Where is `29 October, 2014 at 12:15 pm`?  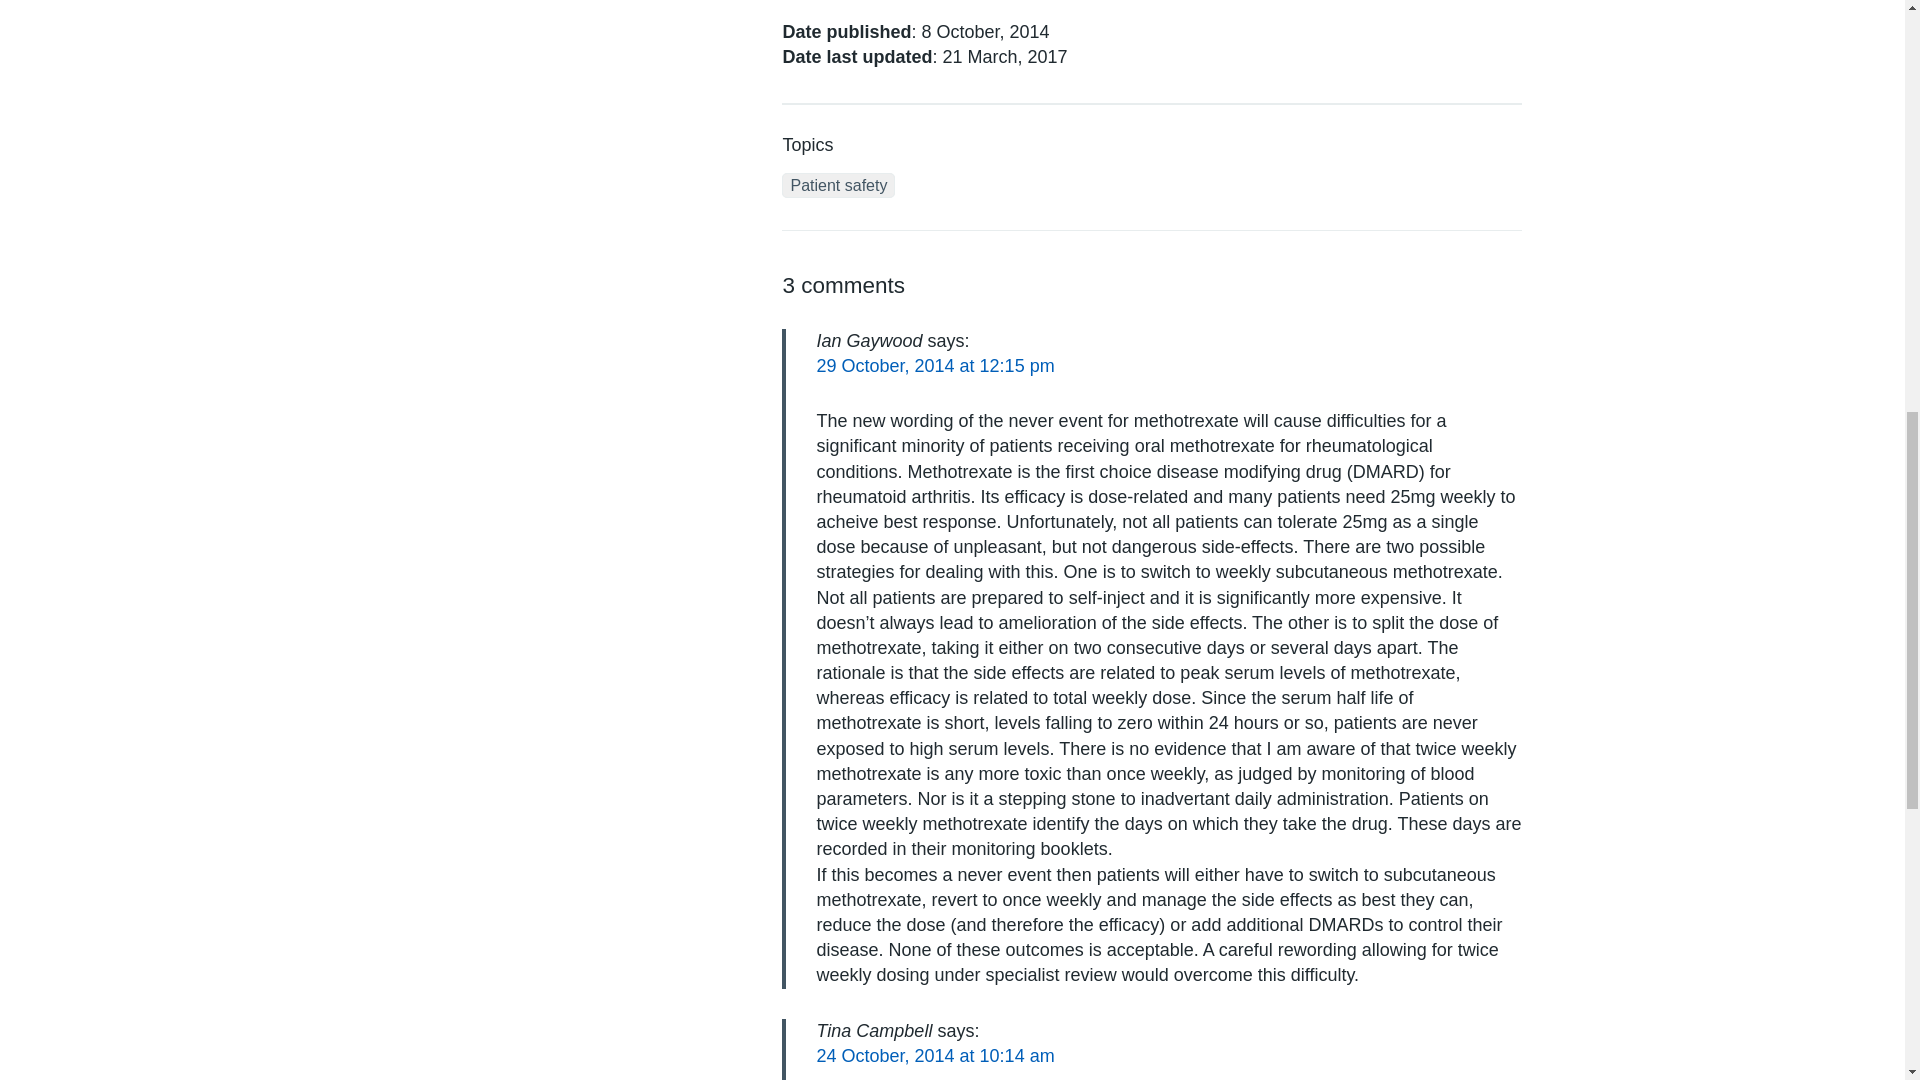 29 October, 2014 at 12:15 pm is located at coordinates (935, 366).